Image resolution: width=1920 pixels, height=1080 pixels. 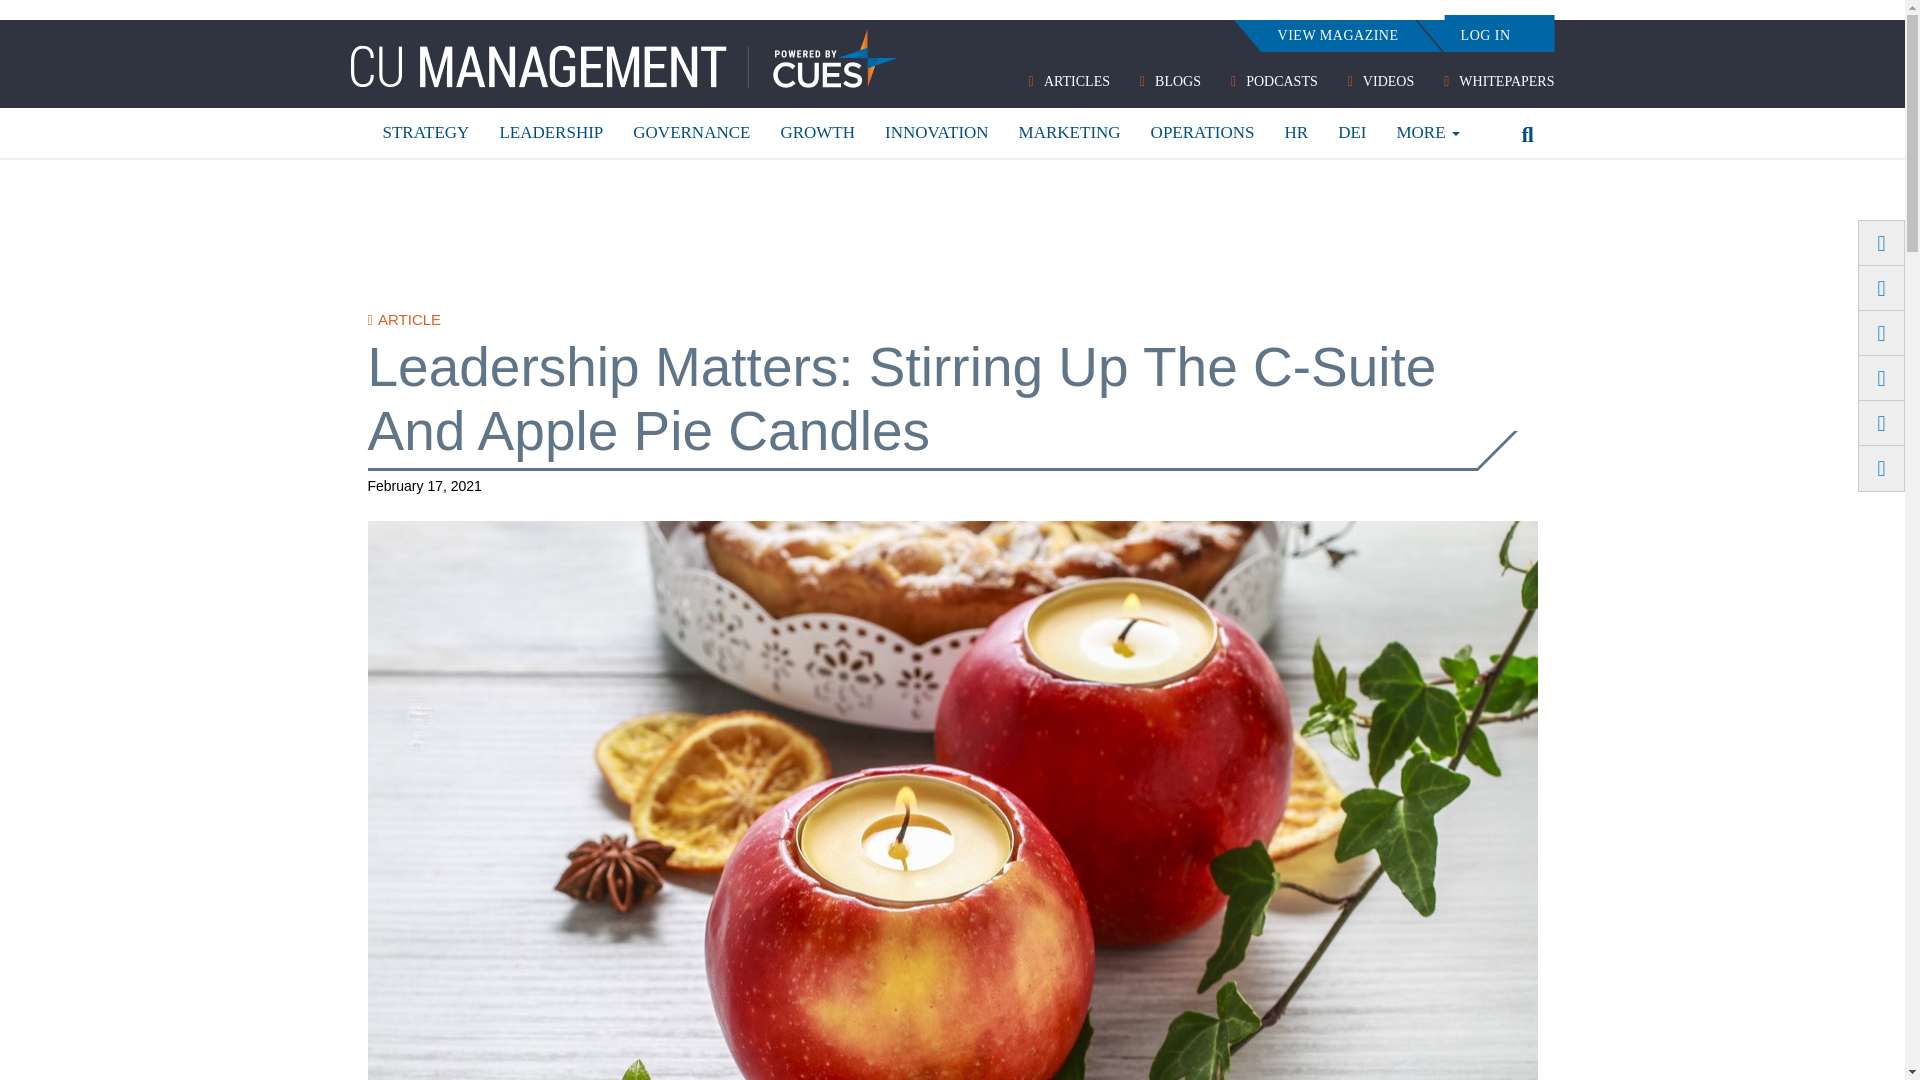 I want to click on PODCASTS, so click(x=1274, y=82).